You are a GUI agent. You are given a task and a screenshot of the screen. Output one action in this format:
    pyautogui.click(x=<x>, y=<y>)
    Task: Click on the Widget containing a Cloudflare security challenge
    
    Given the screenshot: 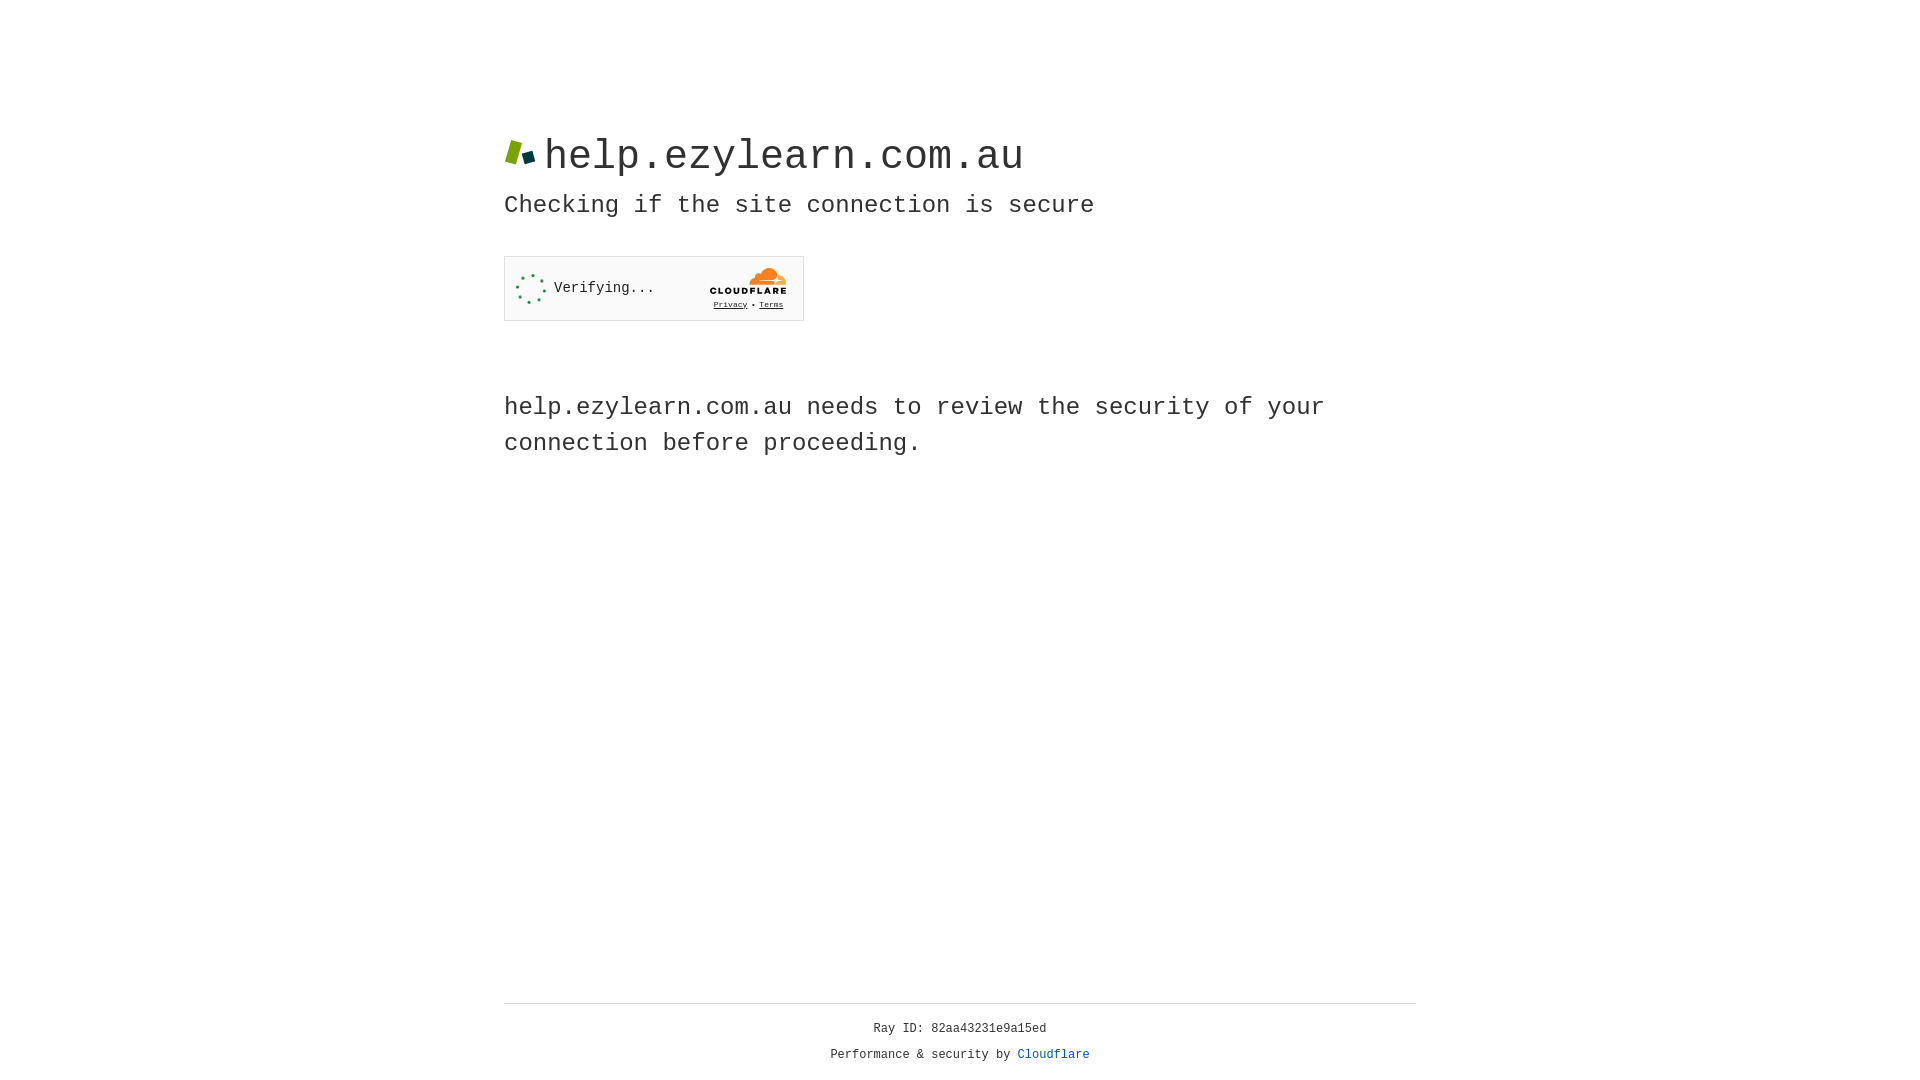 What is the action you would take?
    pyautogui.click(x=654, y=288)
    